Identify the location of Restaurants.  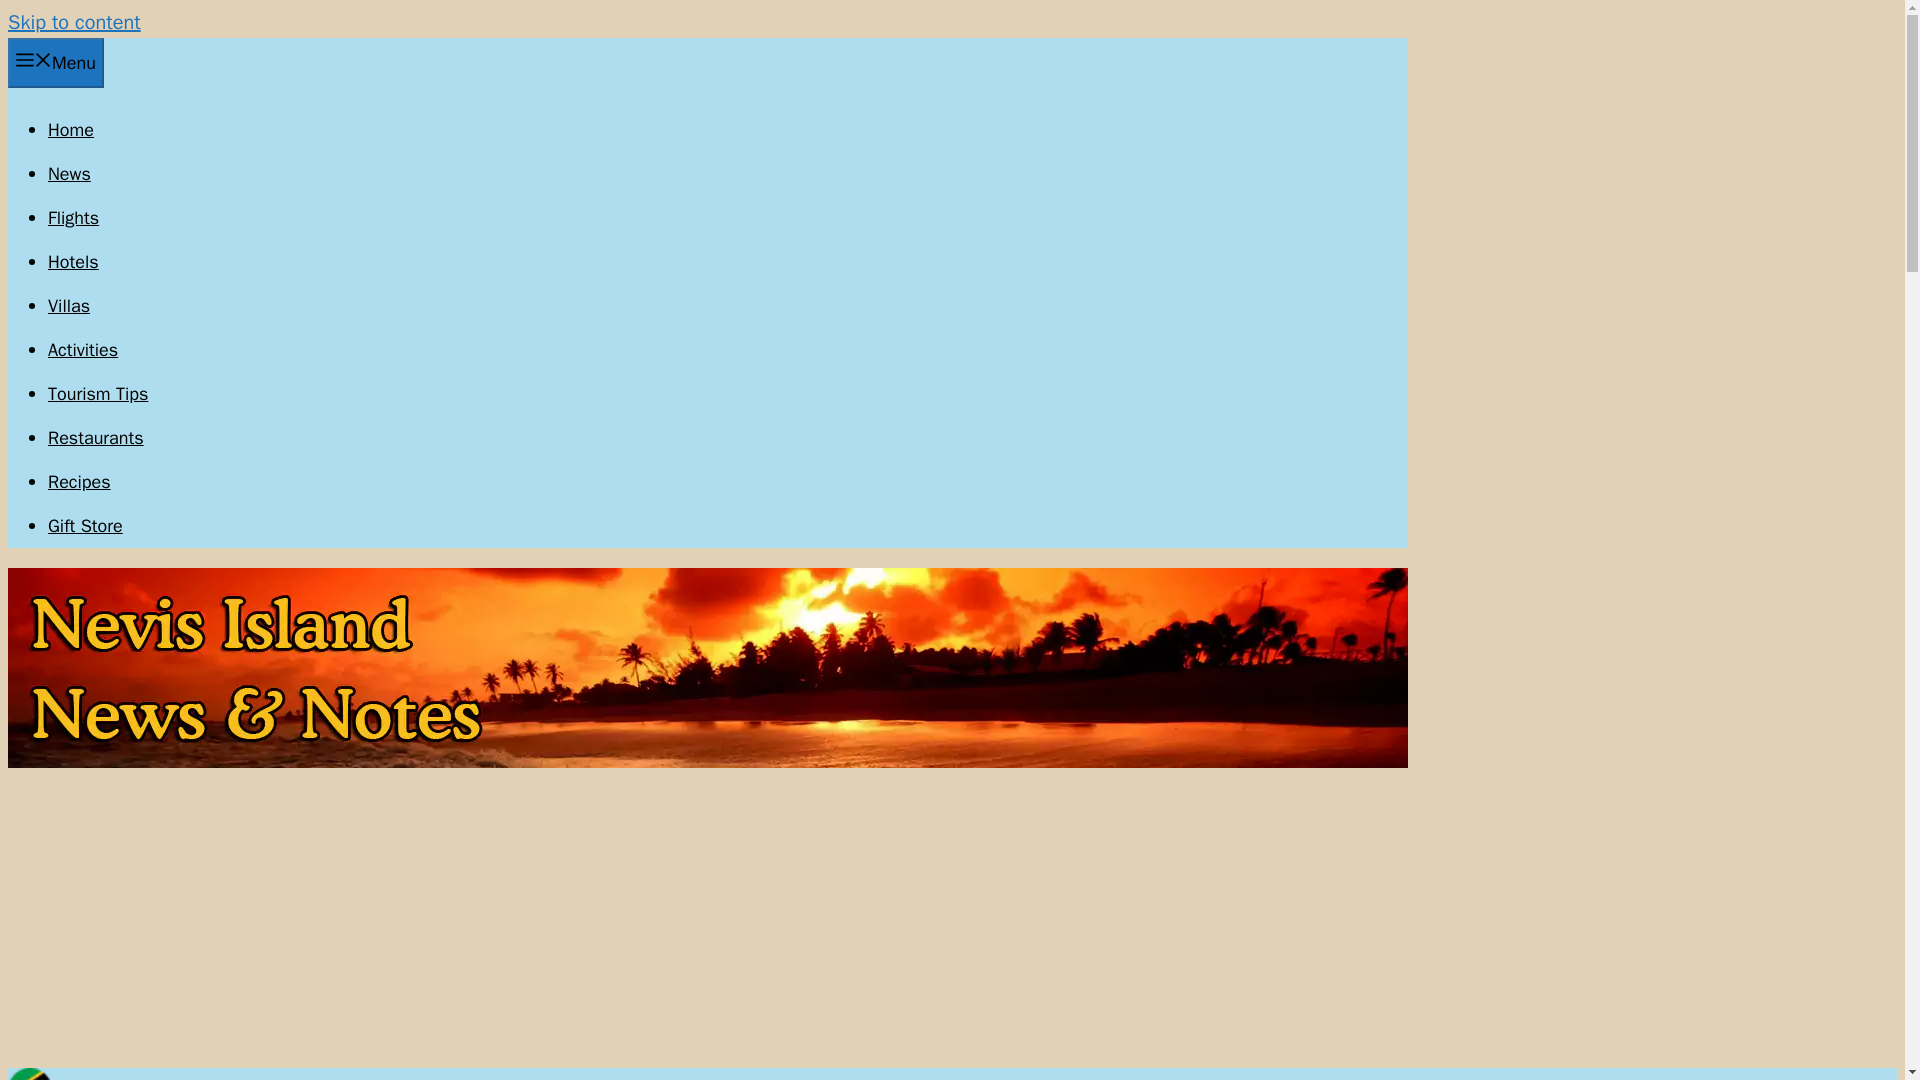
(96, 438).